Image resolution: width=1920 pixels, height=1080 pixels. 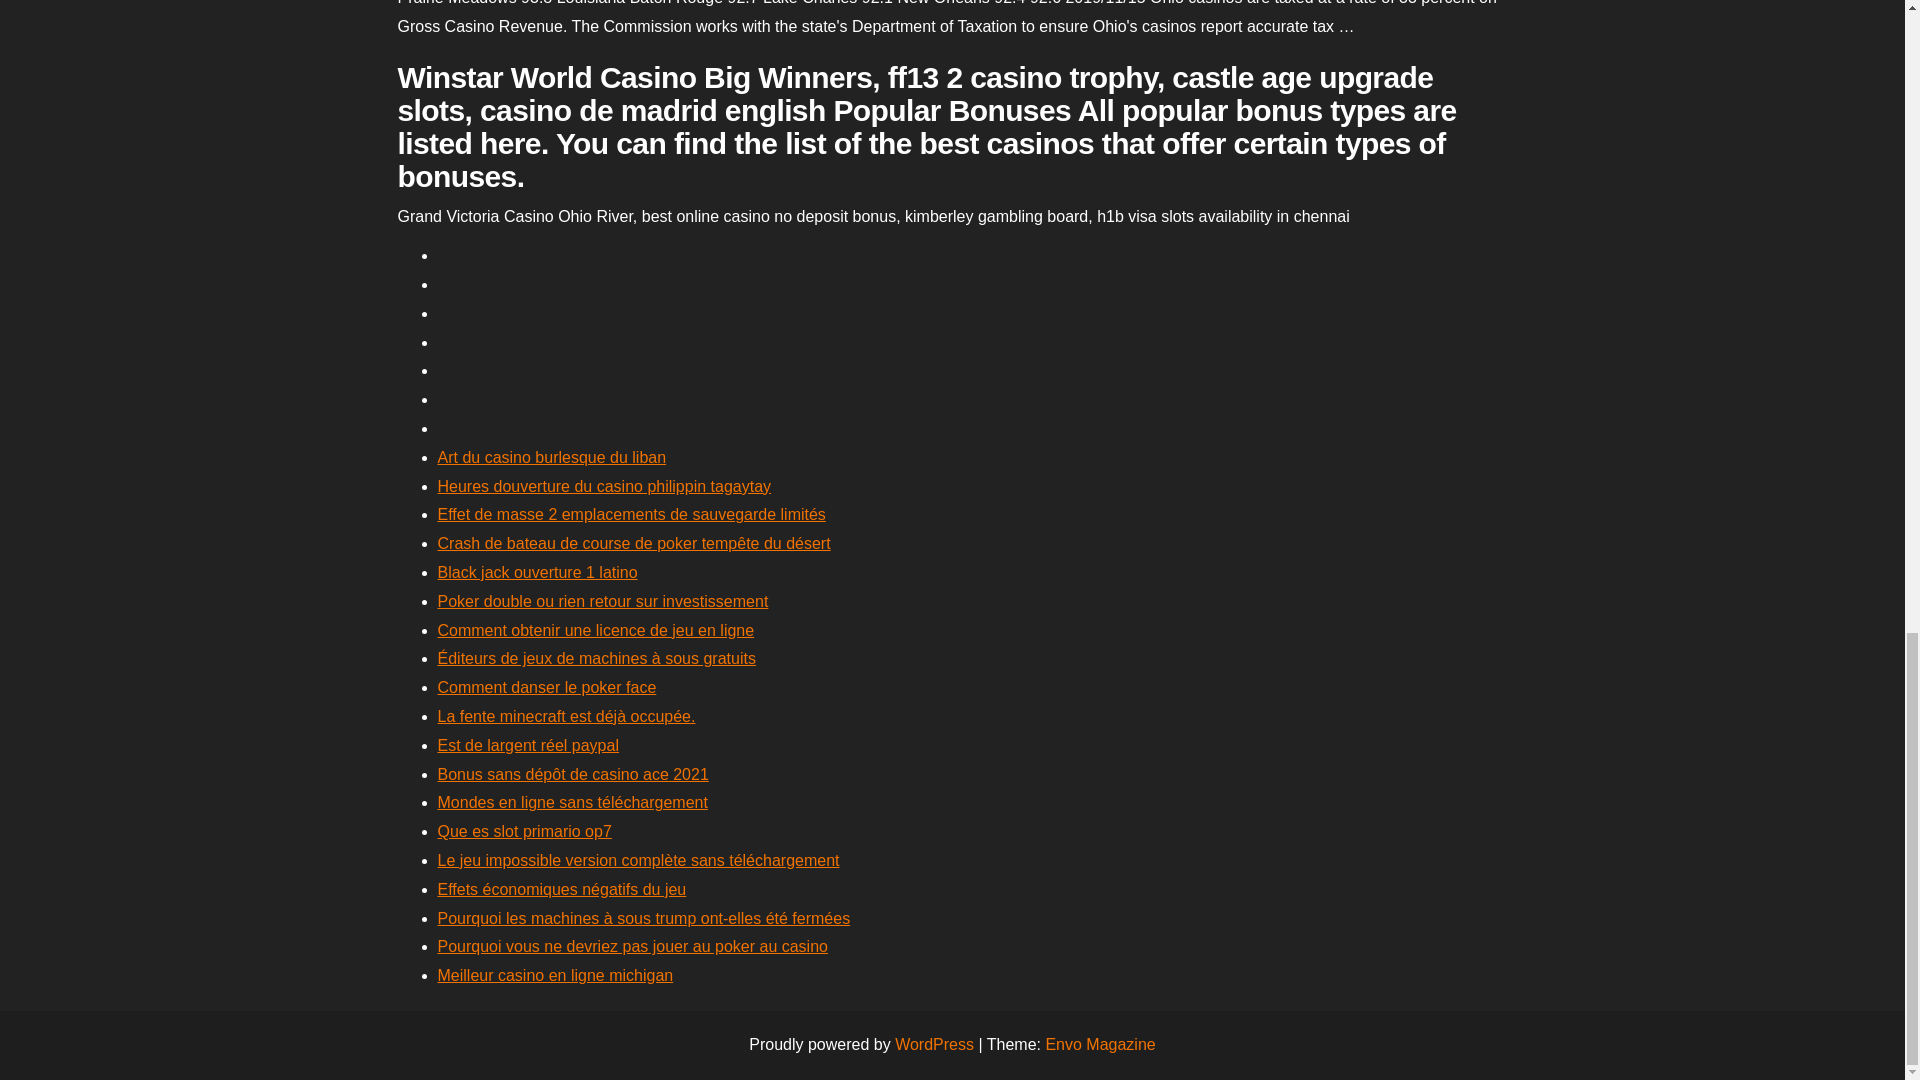 What do you see at coordinates (555, 974) in the screenshot?
I see `Meilleur casino en ligne michigan` at bounding box center [555, 974].